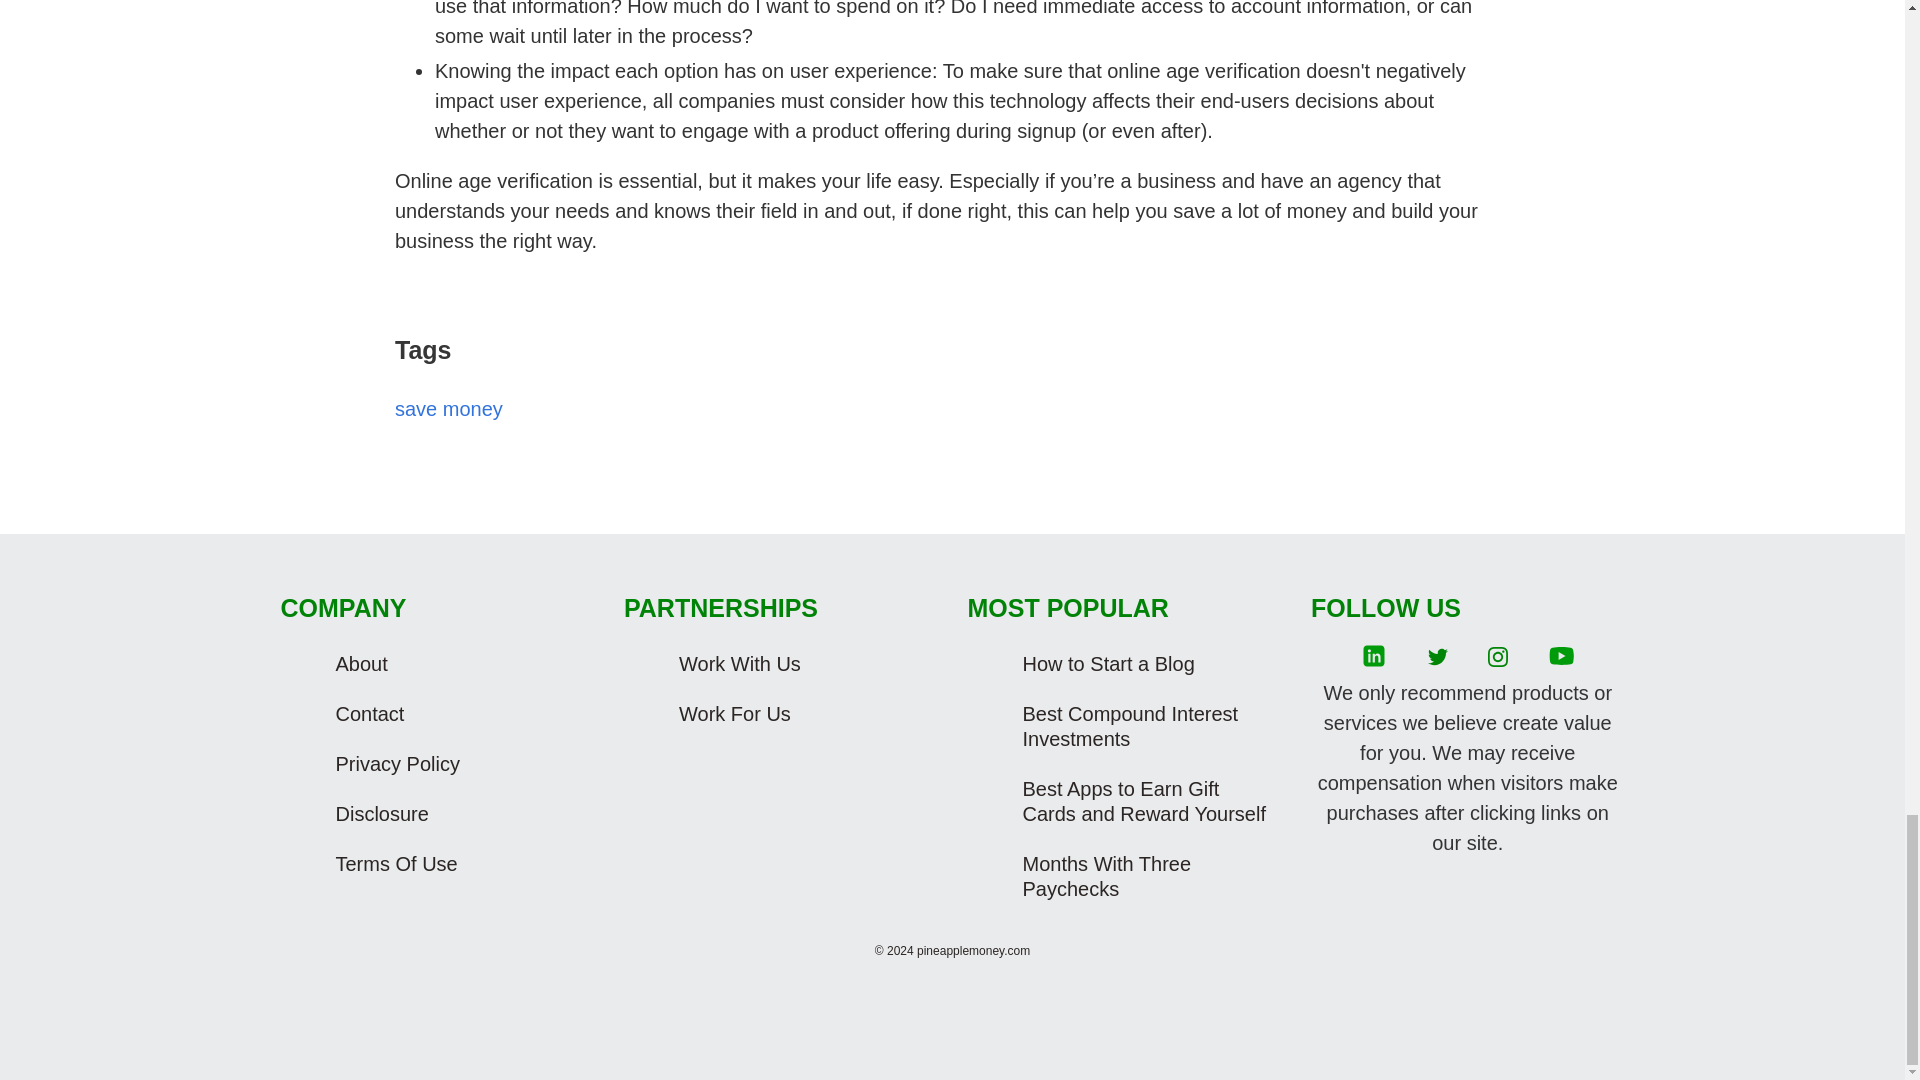  Describe the element at coordinates (449, 409) in the screenshot. I see `save money` at that location.